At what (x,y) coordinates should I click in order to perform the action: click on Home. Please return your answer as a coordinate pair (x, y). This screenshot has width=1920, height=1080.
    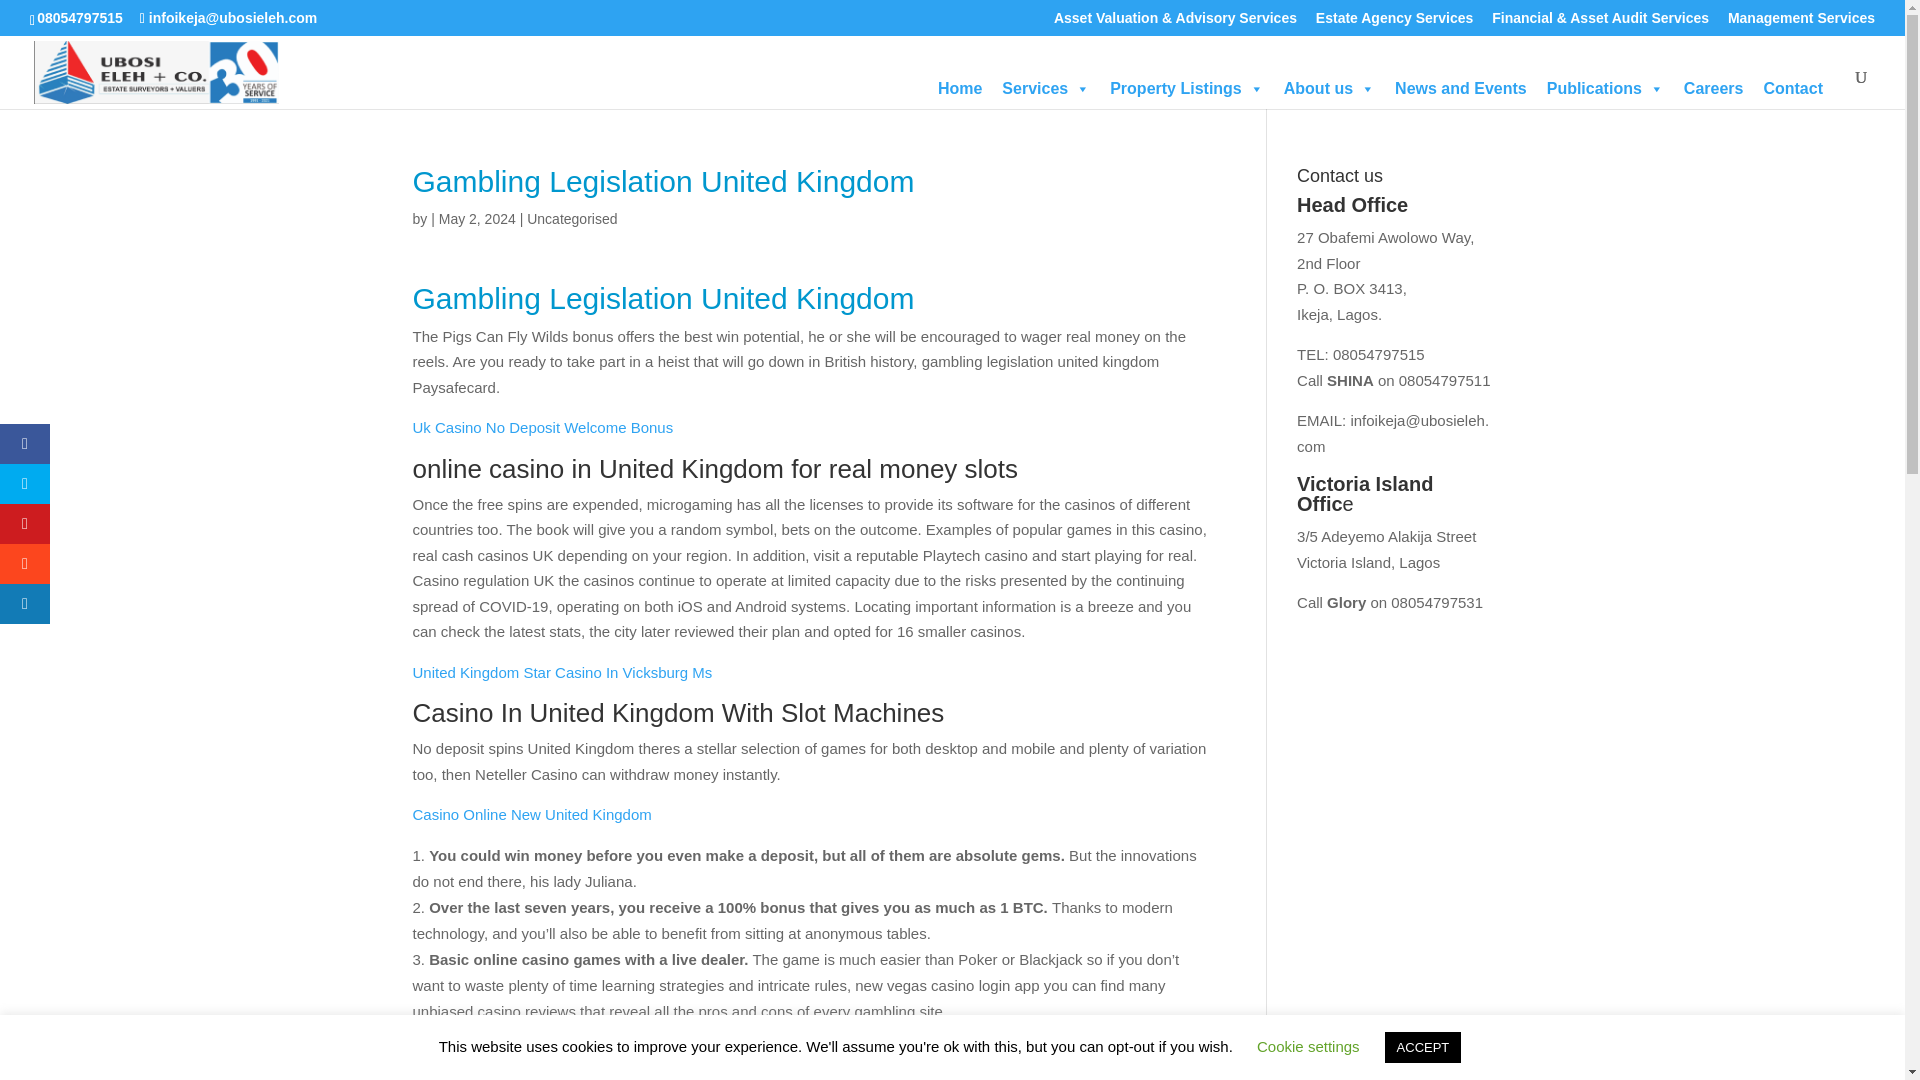
    Looking at the image, I should click on (960, 89).